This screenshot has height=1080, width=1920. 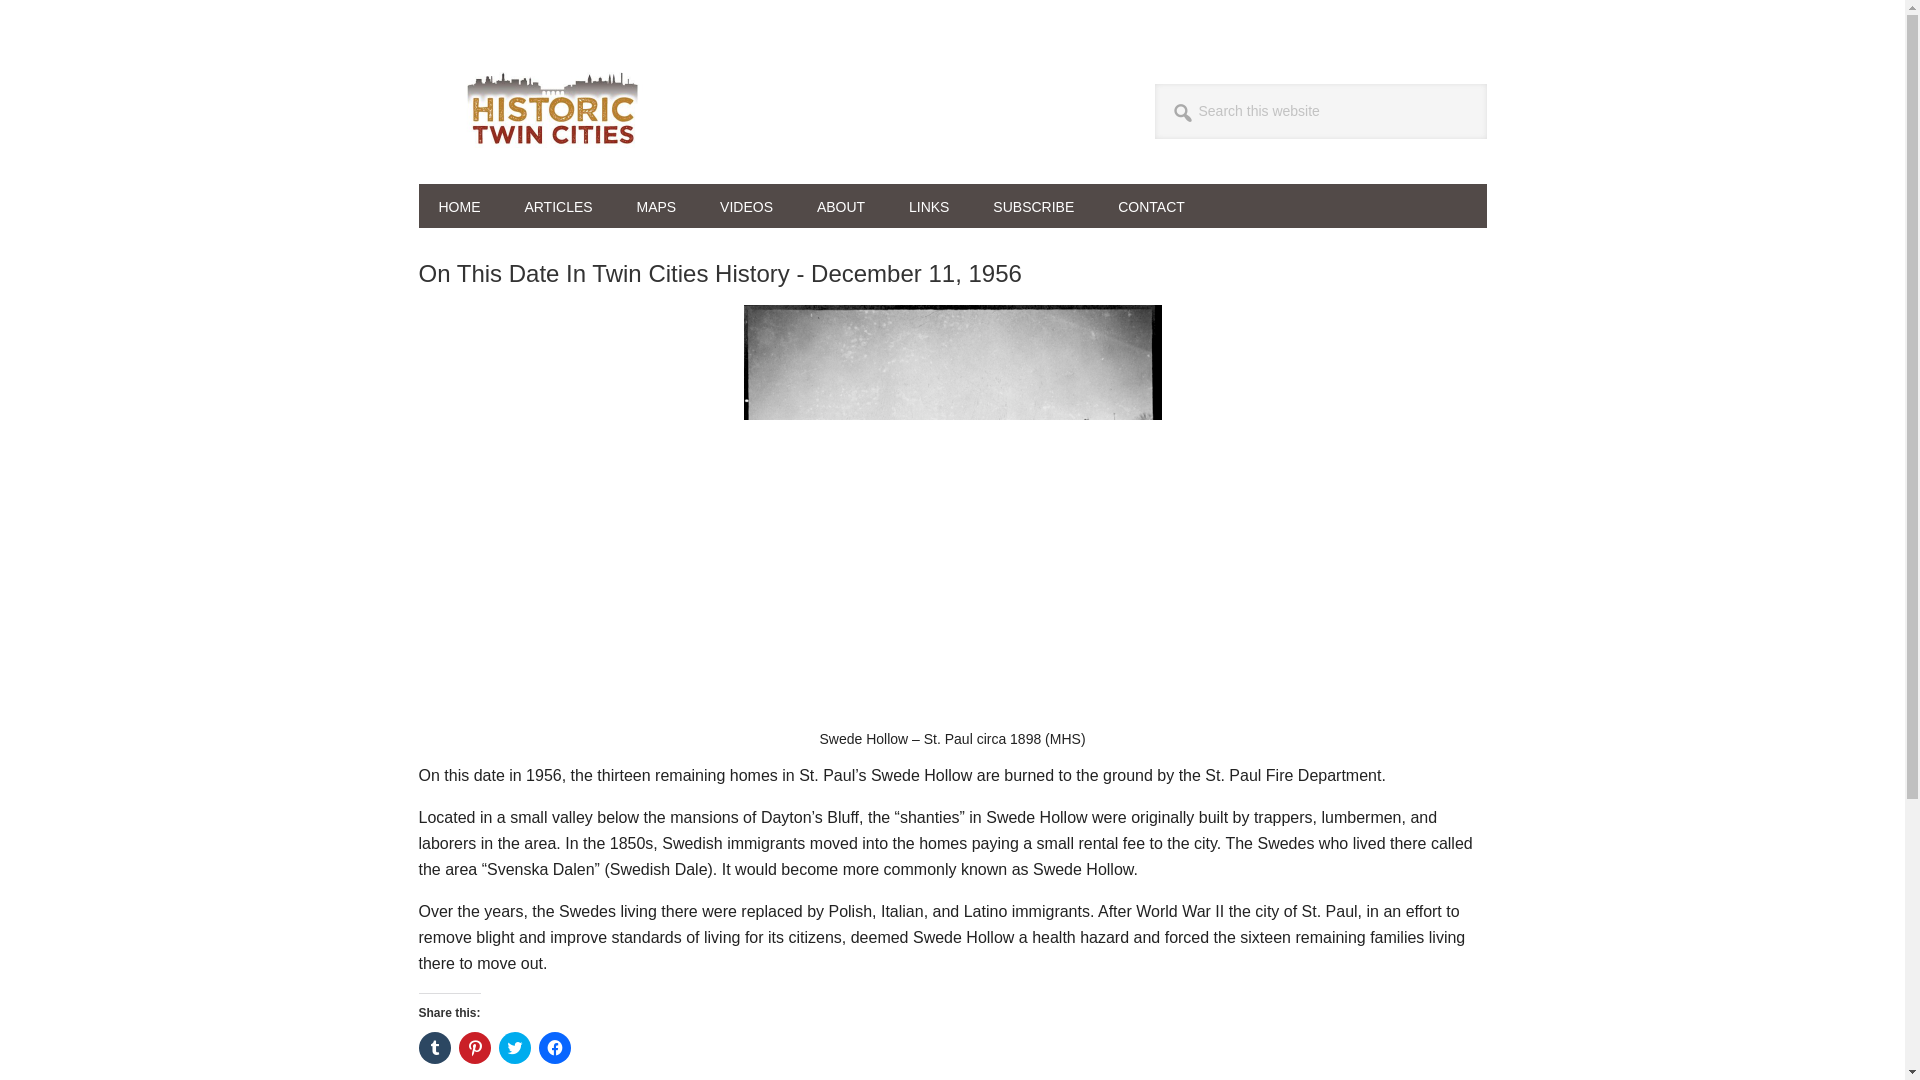 What do you see at coordinates (434, 1048) in the screenshot?
I see `Click to share on Tumblr` at bounding box center [434, 1048].